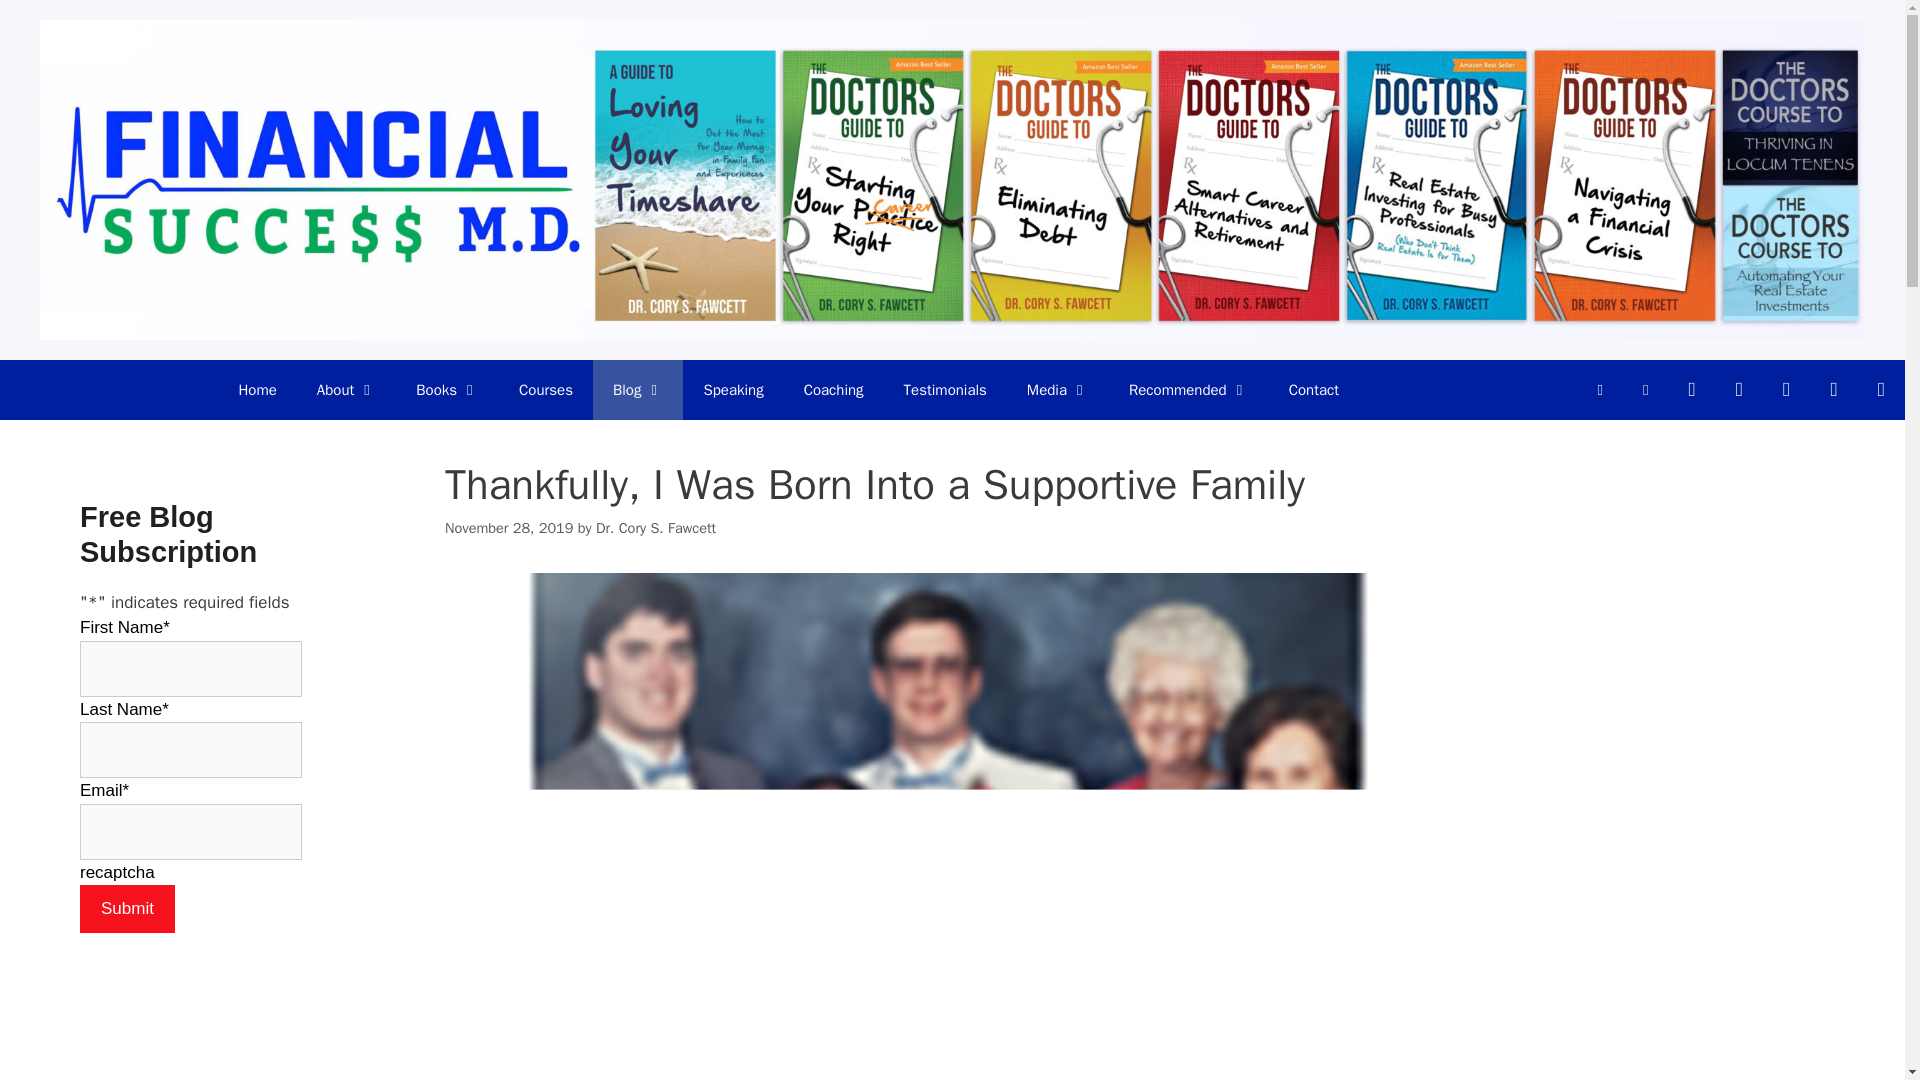 This screenshot has width=1920, height=1080. I want to click on Submit, so click(127, 908).